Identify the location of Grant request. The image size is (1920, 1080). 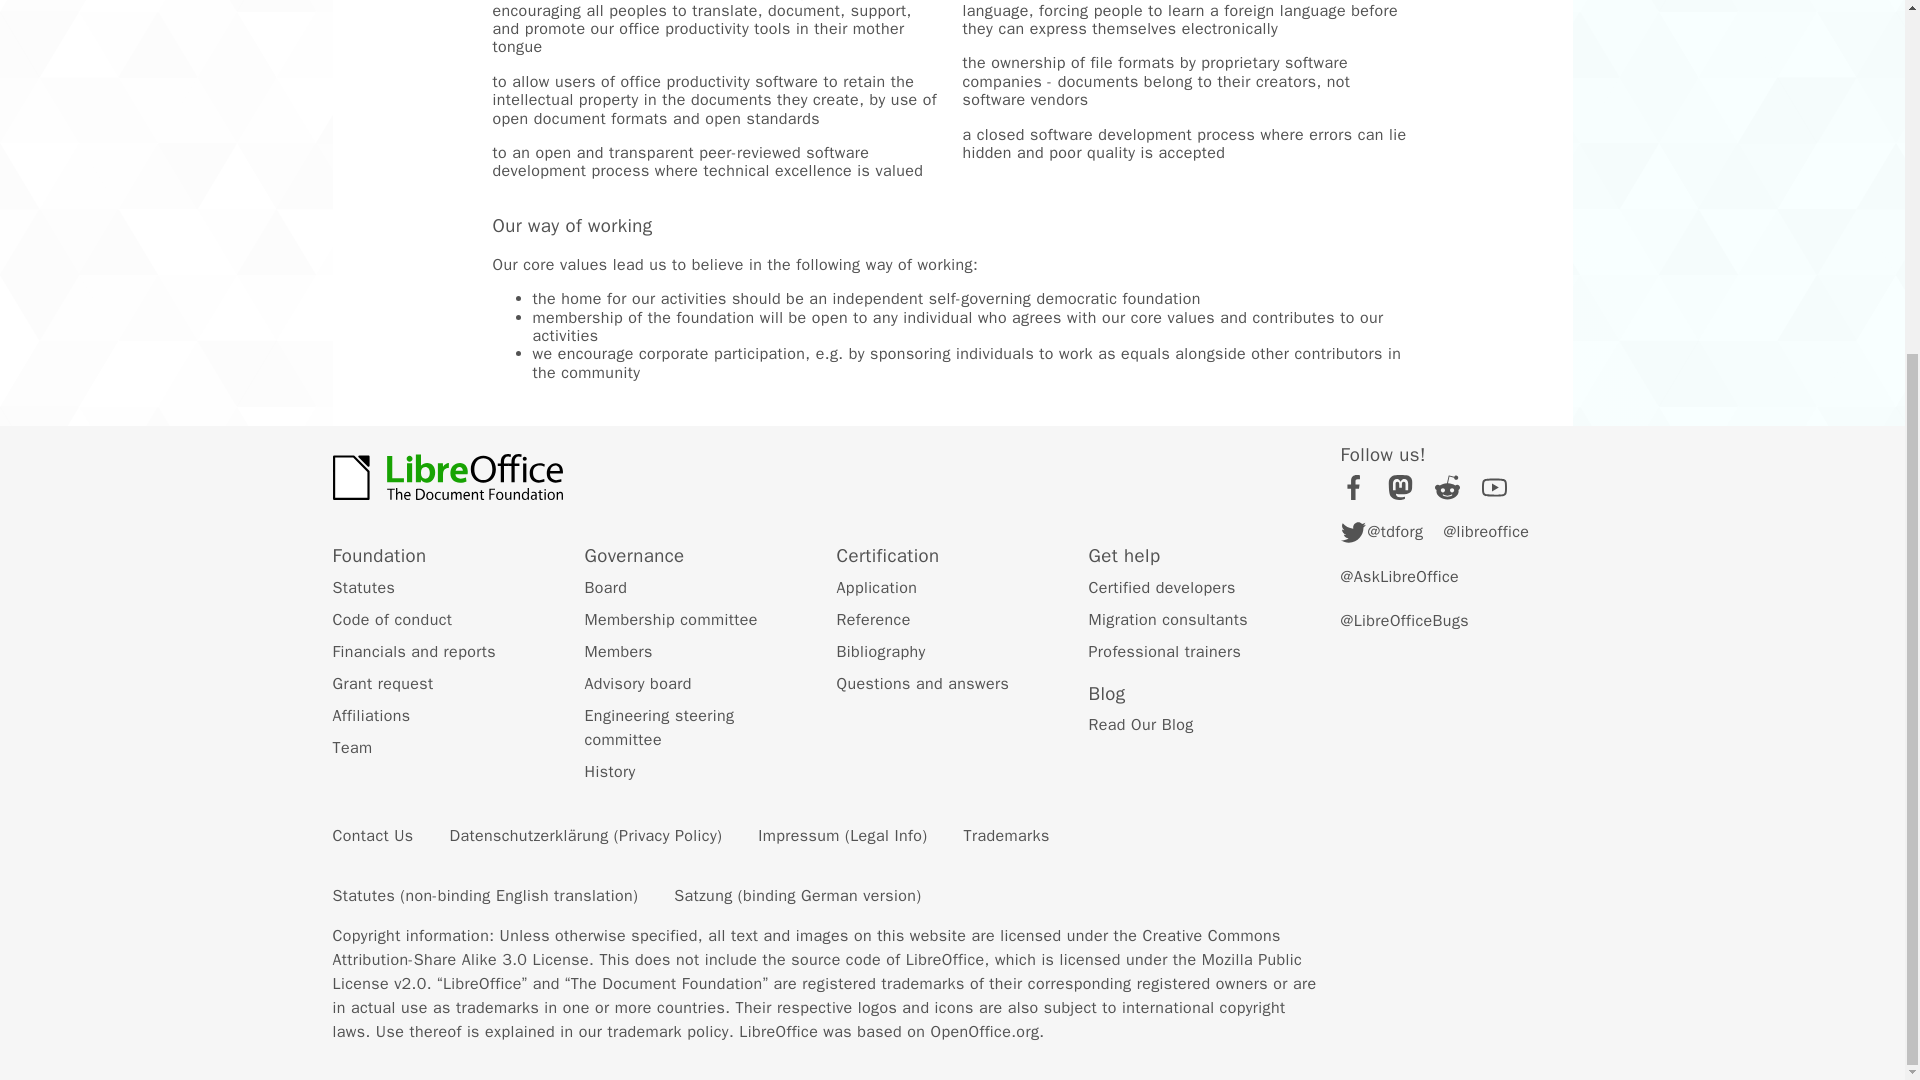
(382, 684).